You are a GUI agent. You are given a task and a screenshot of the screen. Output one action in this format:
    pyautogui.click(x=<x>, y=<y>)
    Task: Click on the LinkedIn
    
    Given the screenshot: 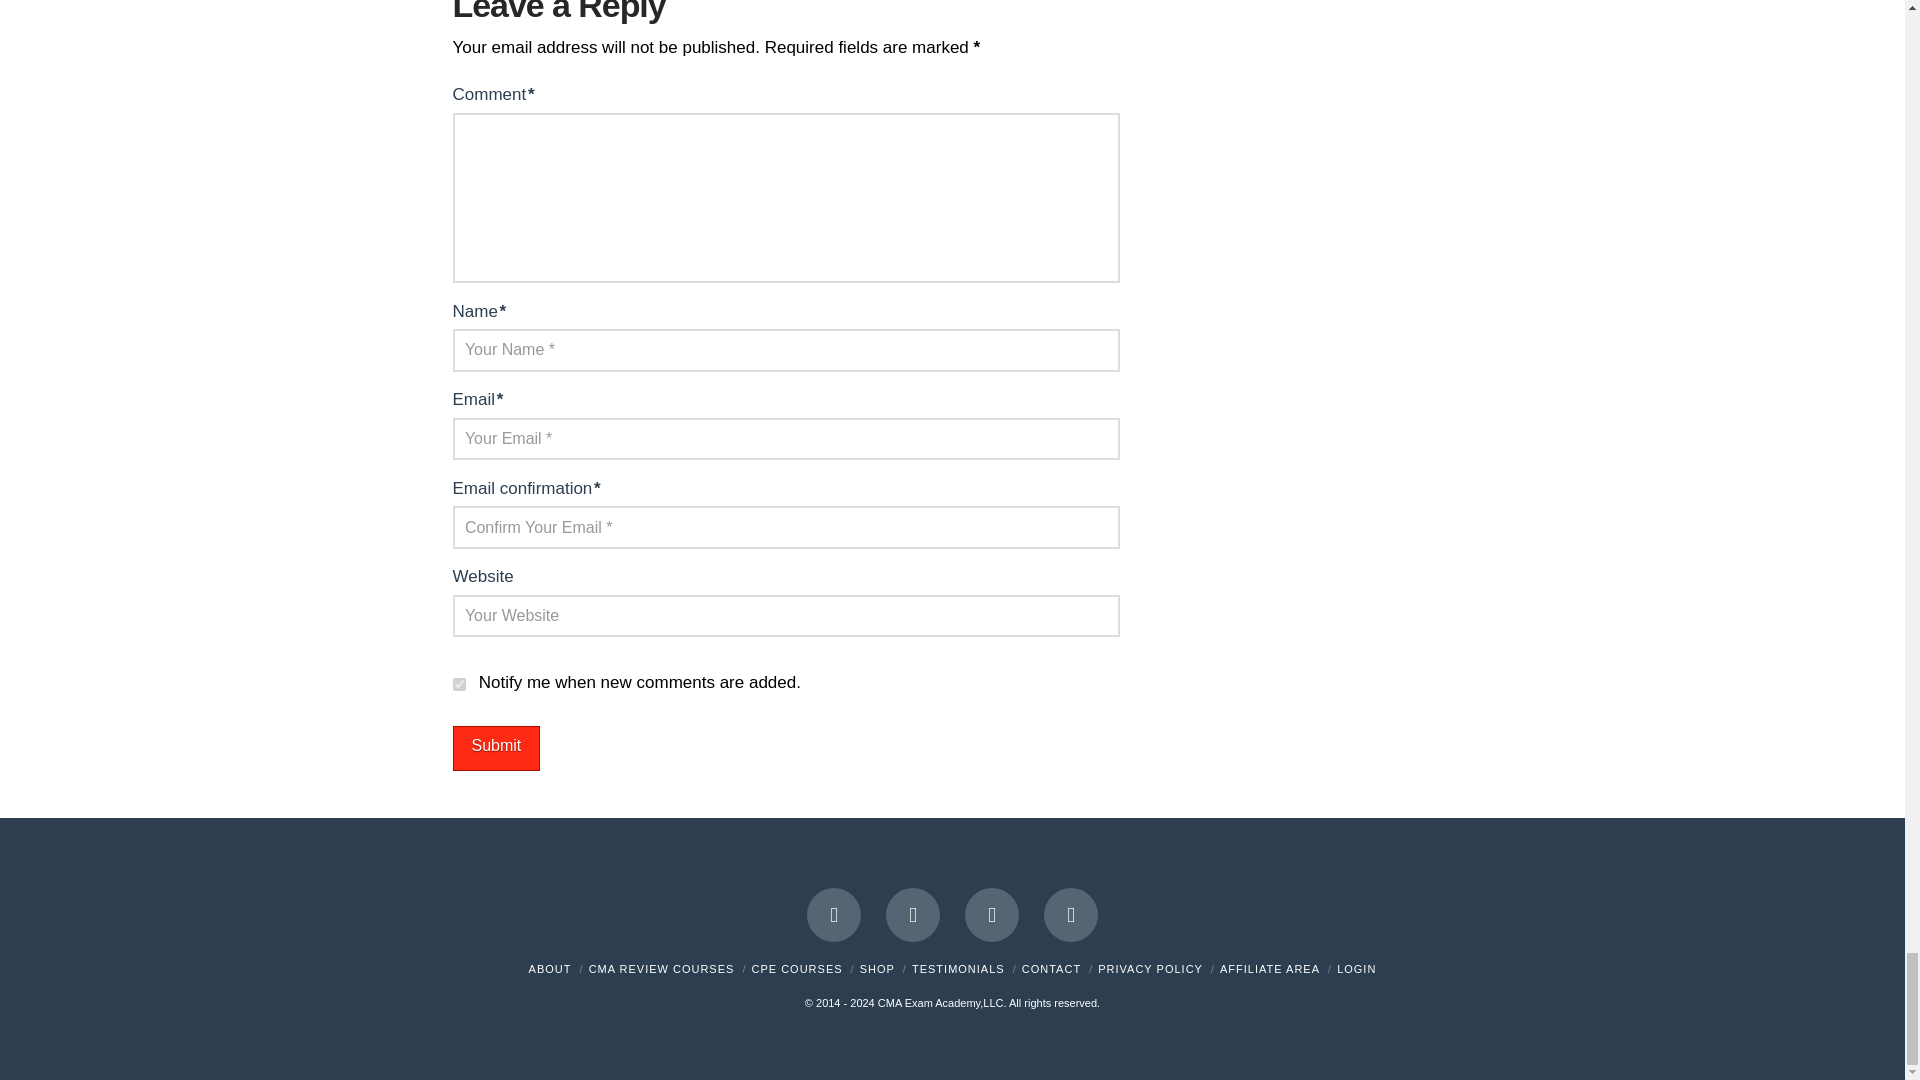 What is the action you would take?
    pyautogui.click(x=912, y=914)
    